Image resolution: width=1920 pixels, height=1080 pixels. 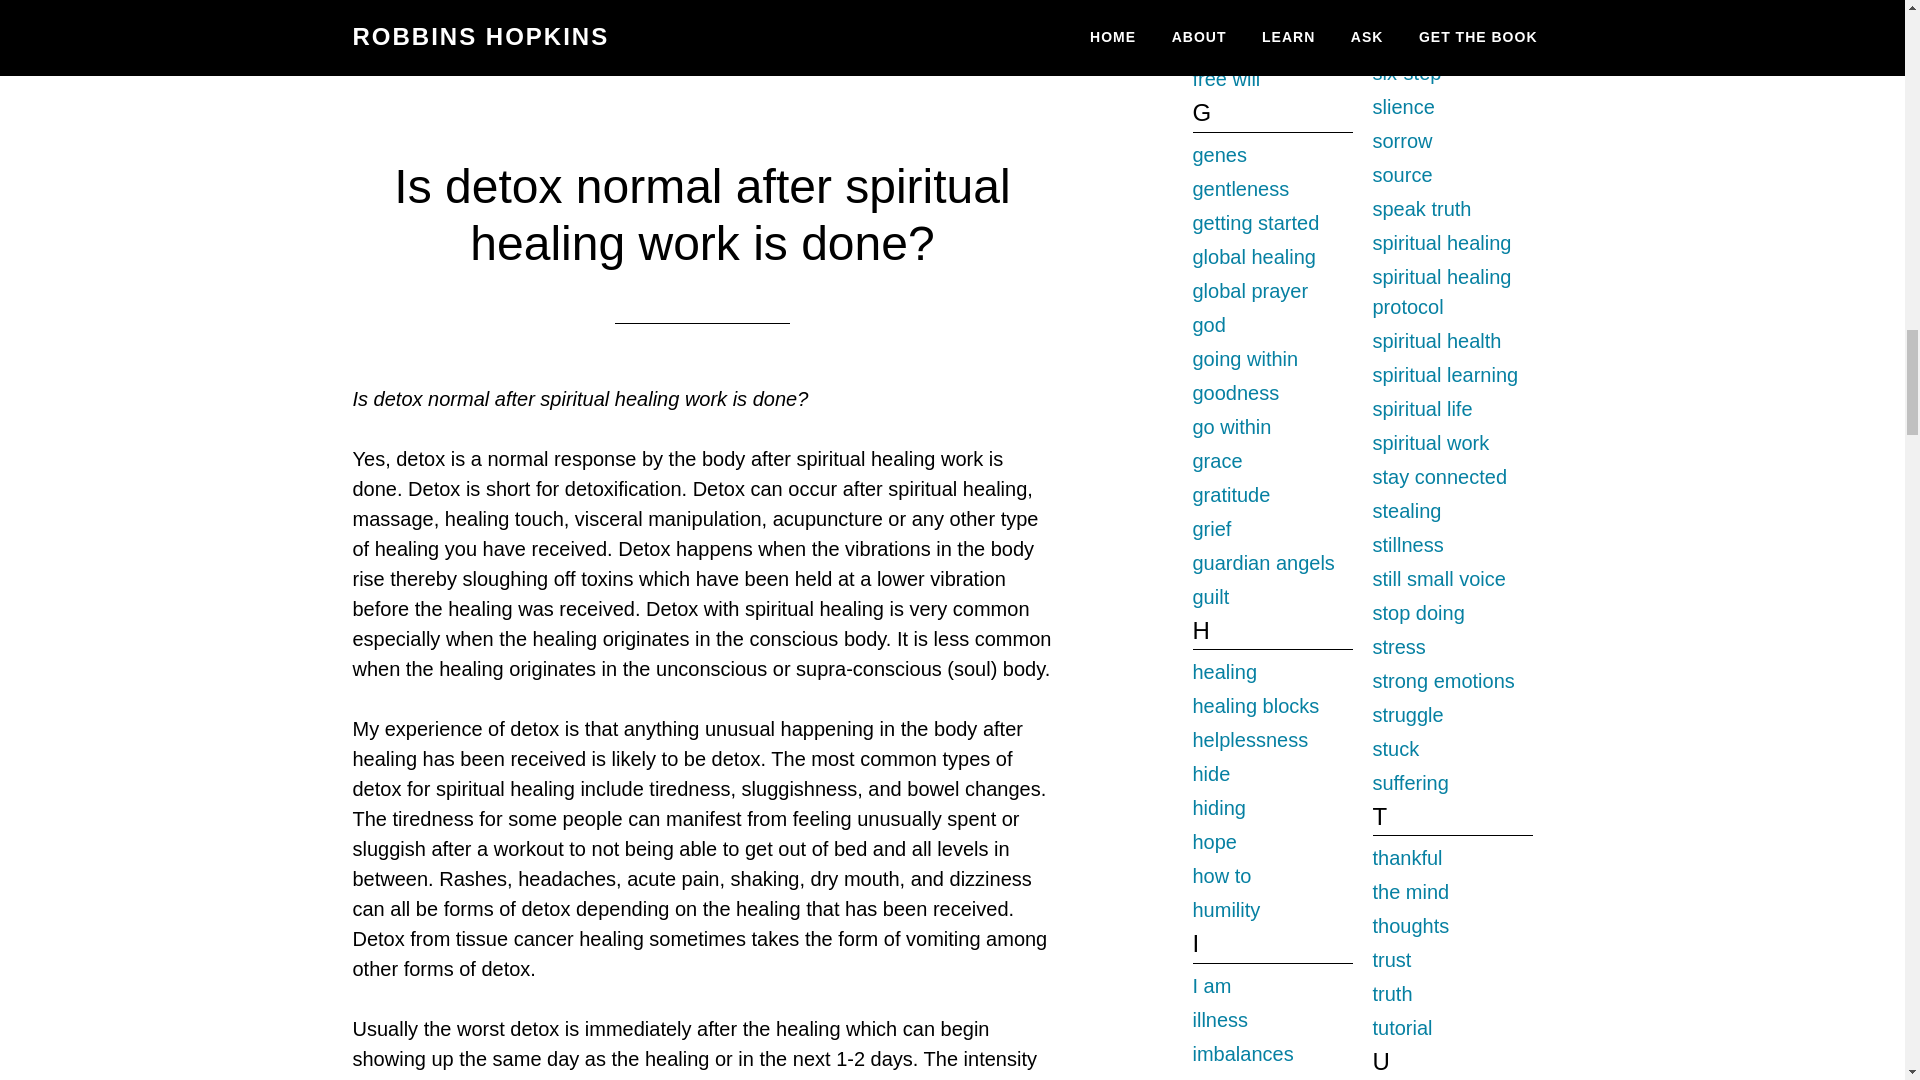 What do you see at coordinates (757, 26) in the screenshot?
I see `spiritual healing` at bounding box center [757, 26].